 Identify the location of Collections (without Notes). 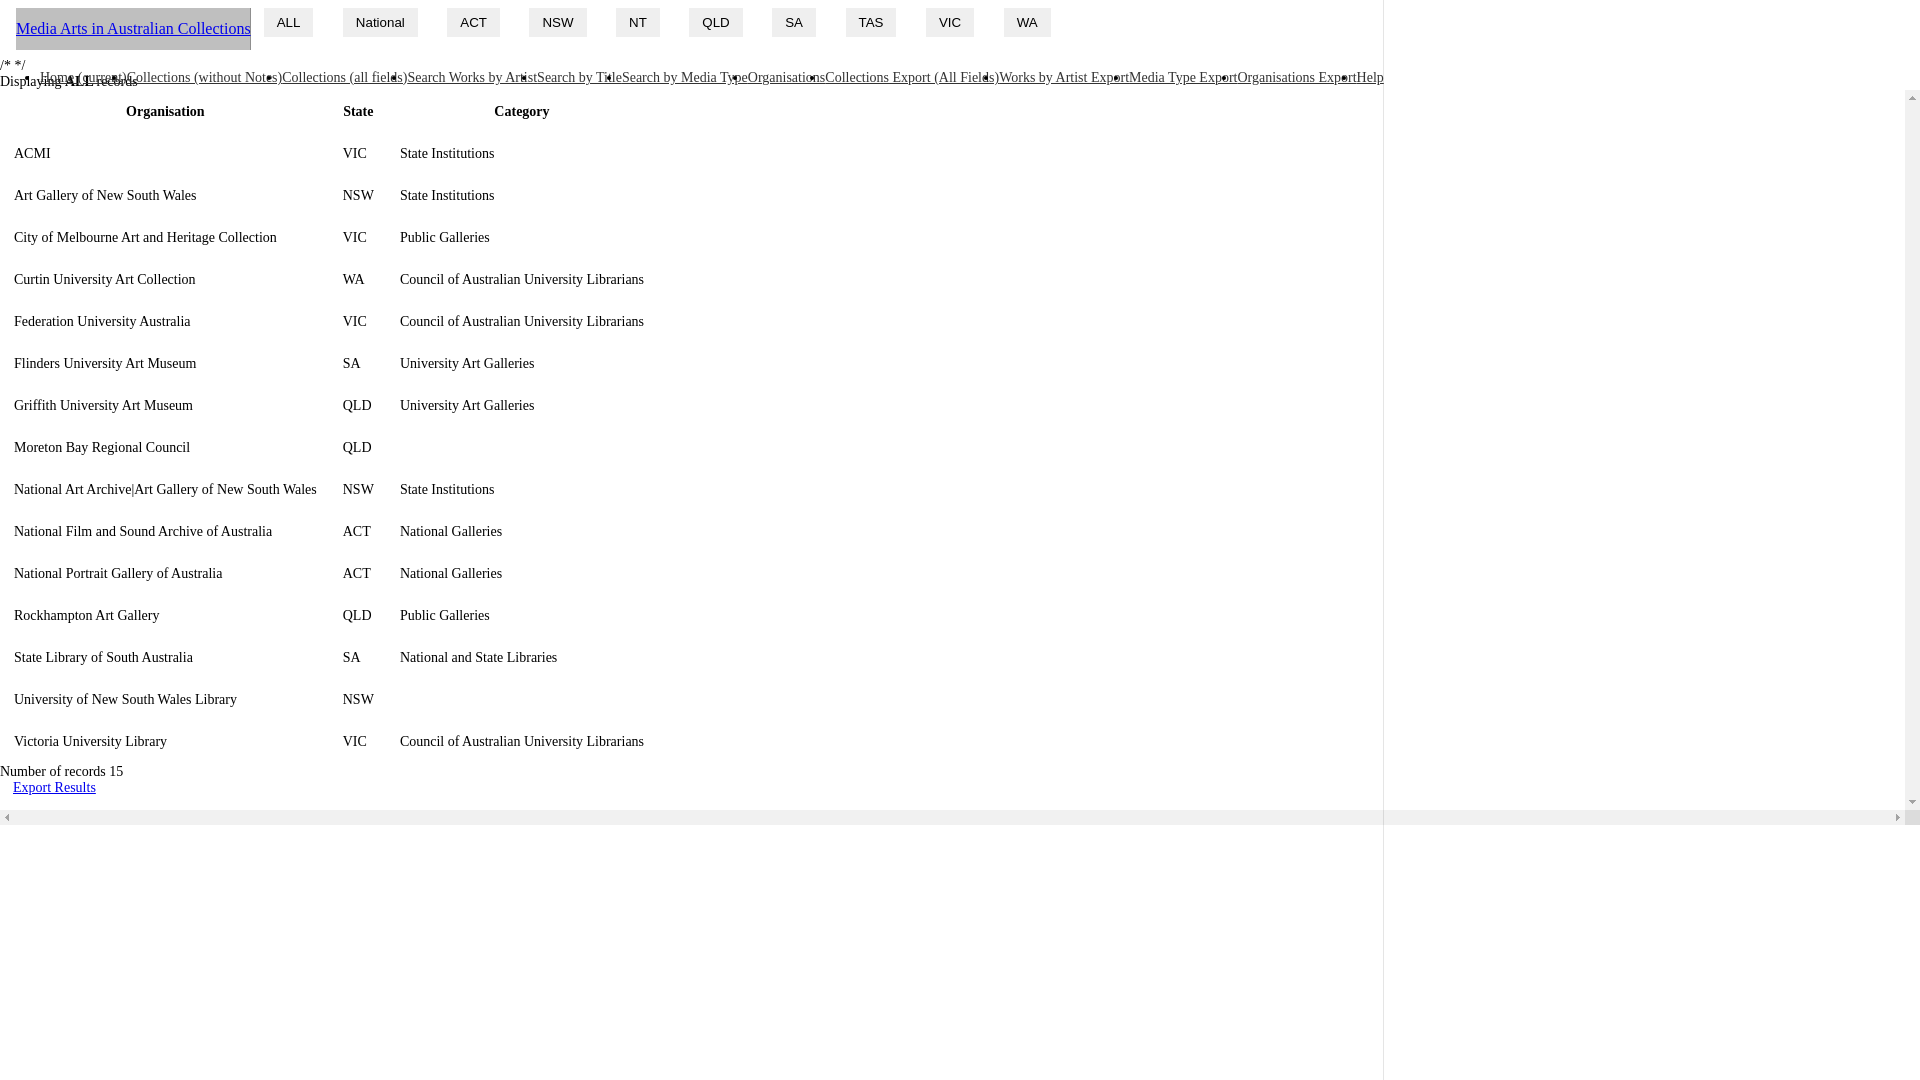
(205, 78).